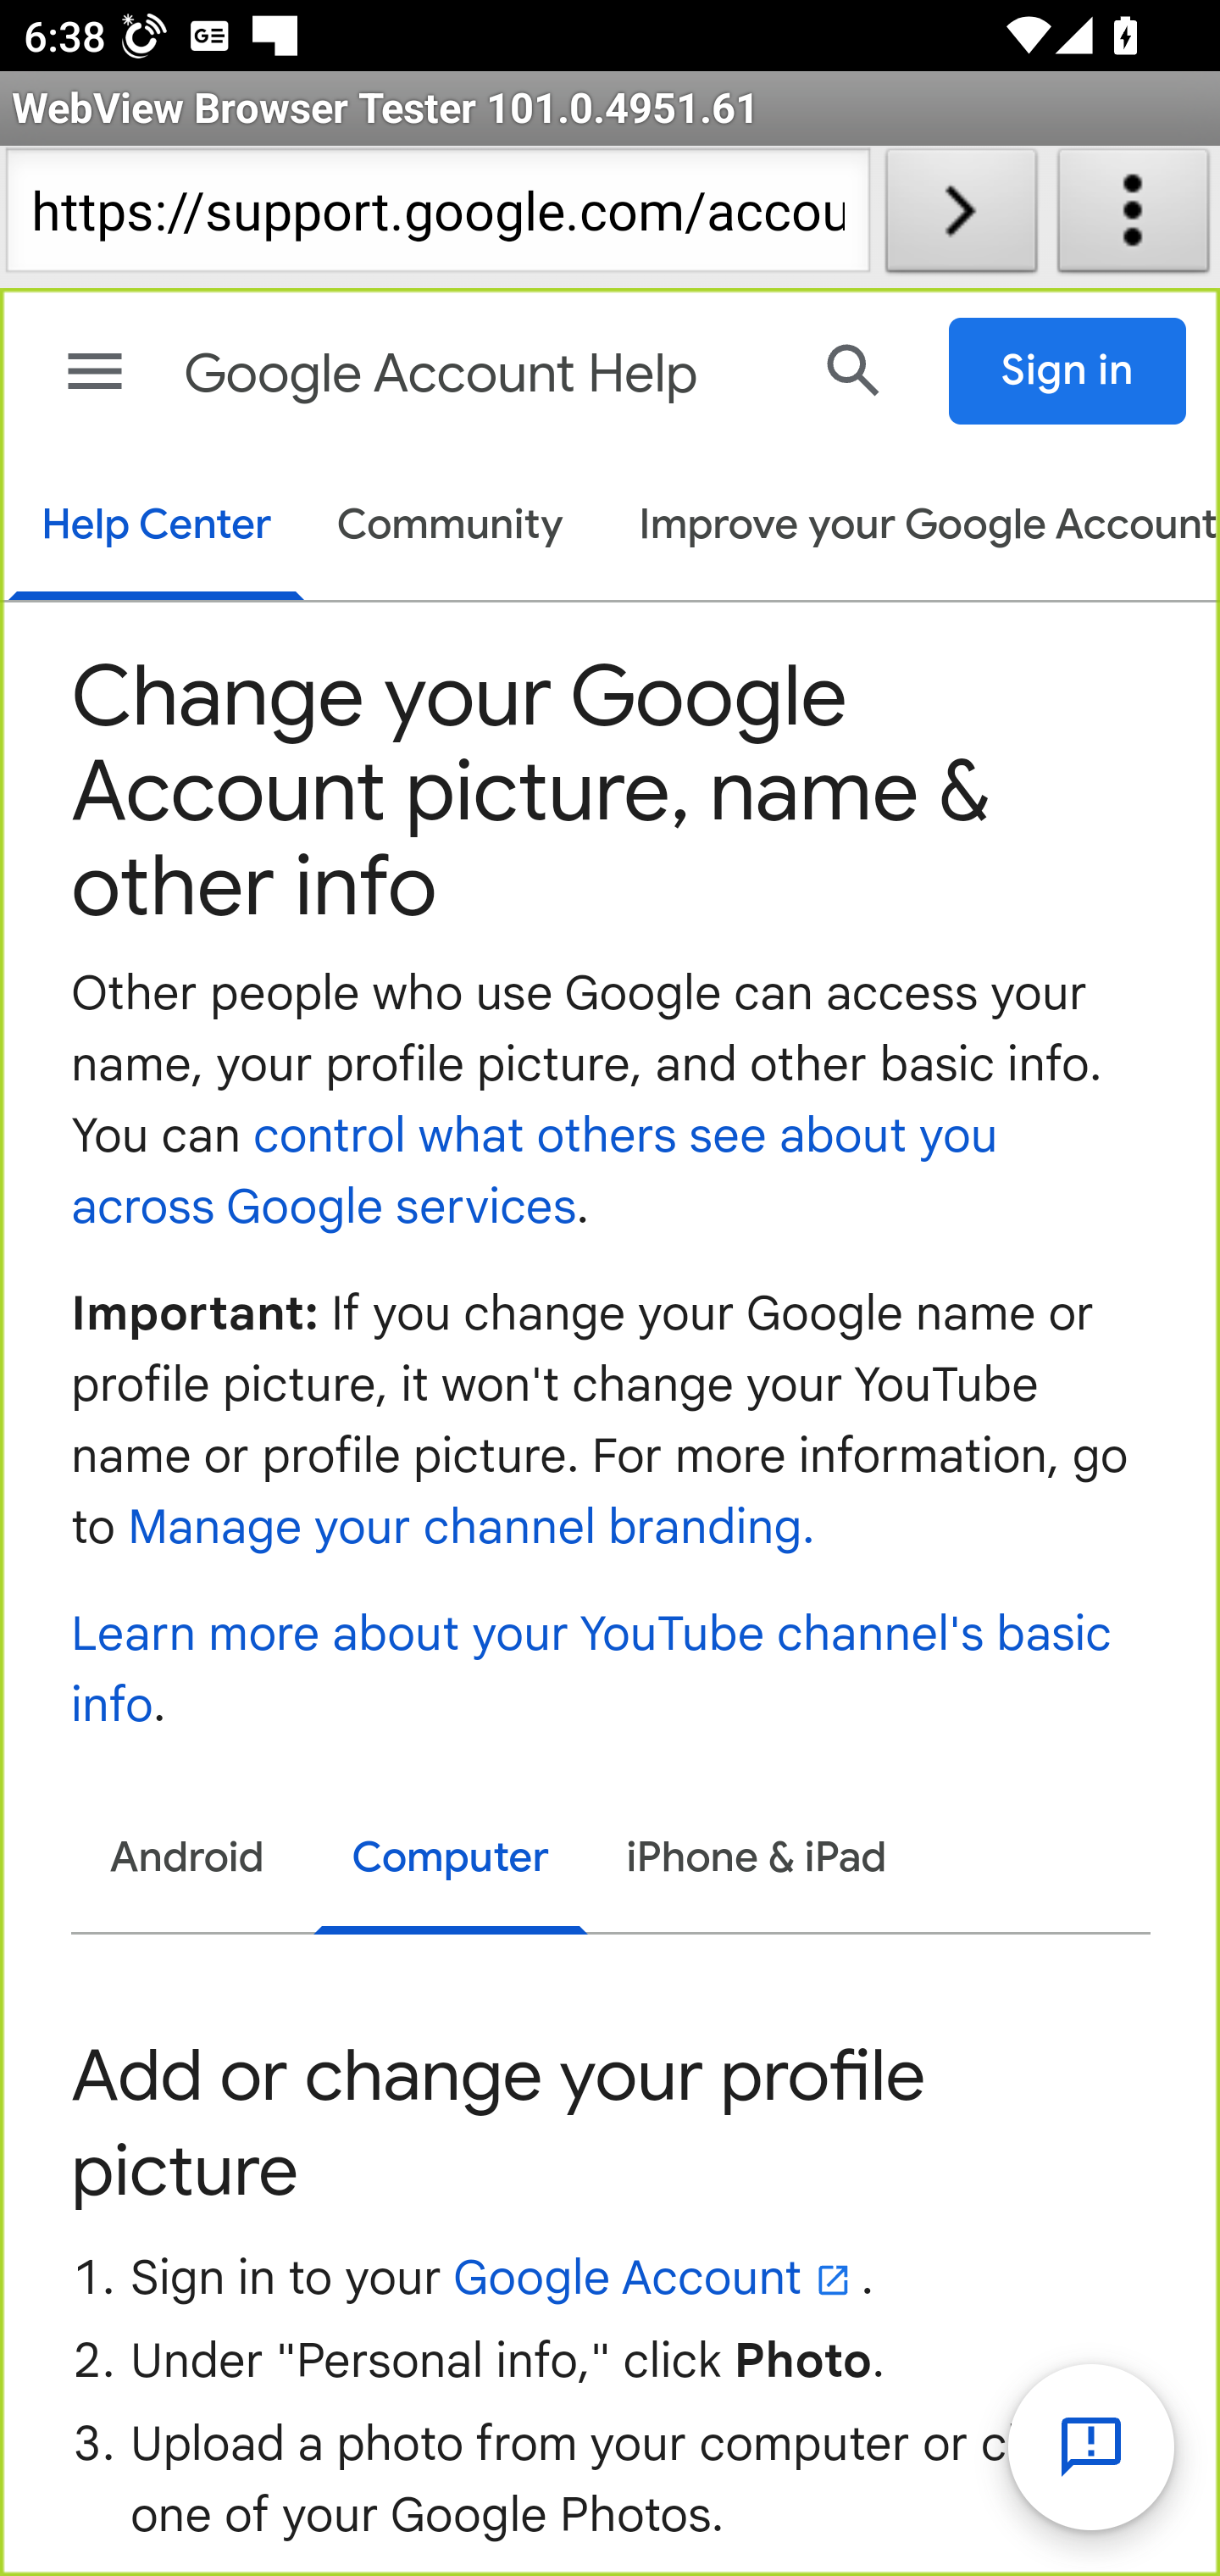 The height and width of the screenshot is (2576, 1220). What do you see at coordinates (656, 2278) in the screenshot?
I see `Google Account` at bounding box center [656, 2278].